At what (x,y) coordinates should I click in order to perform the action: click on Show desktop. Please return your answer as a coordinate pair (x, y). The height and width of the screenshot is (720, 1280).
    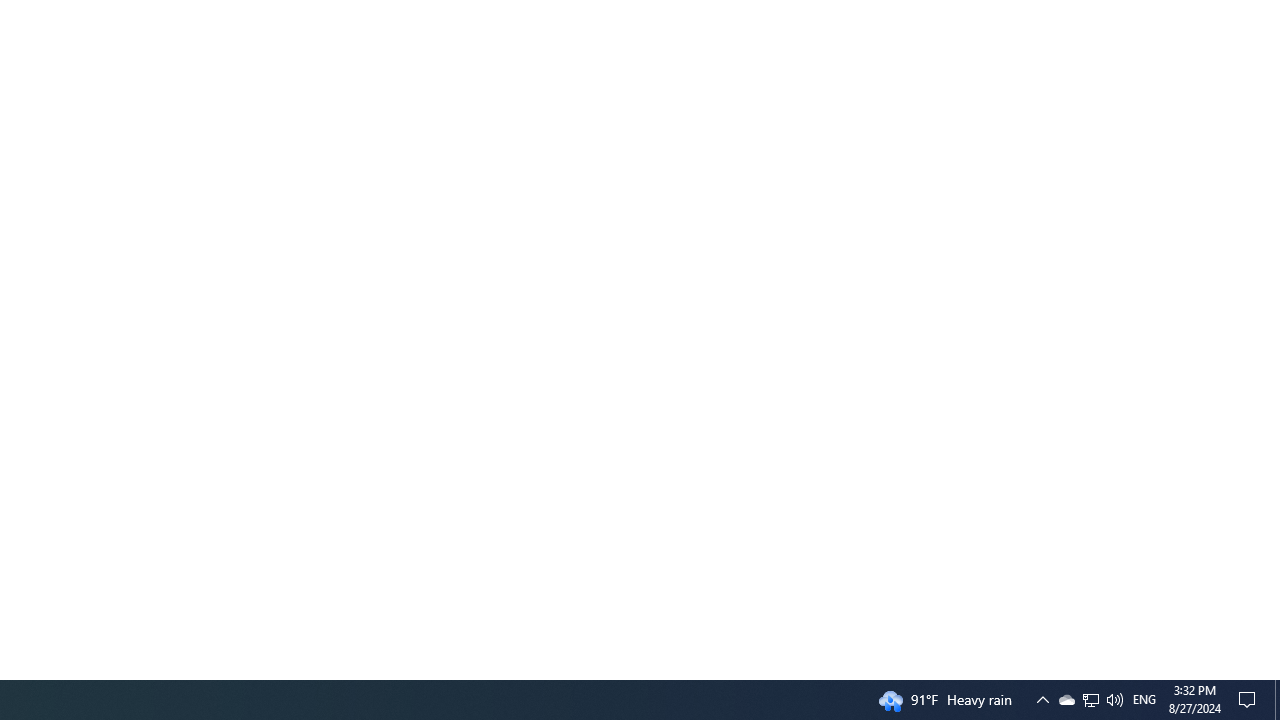
    Looking at the image, I should click on (1042, 700).